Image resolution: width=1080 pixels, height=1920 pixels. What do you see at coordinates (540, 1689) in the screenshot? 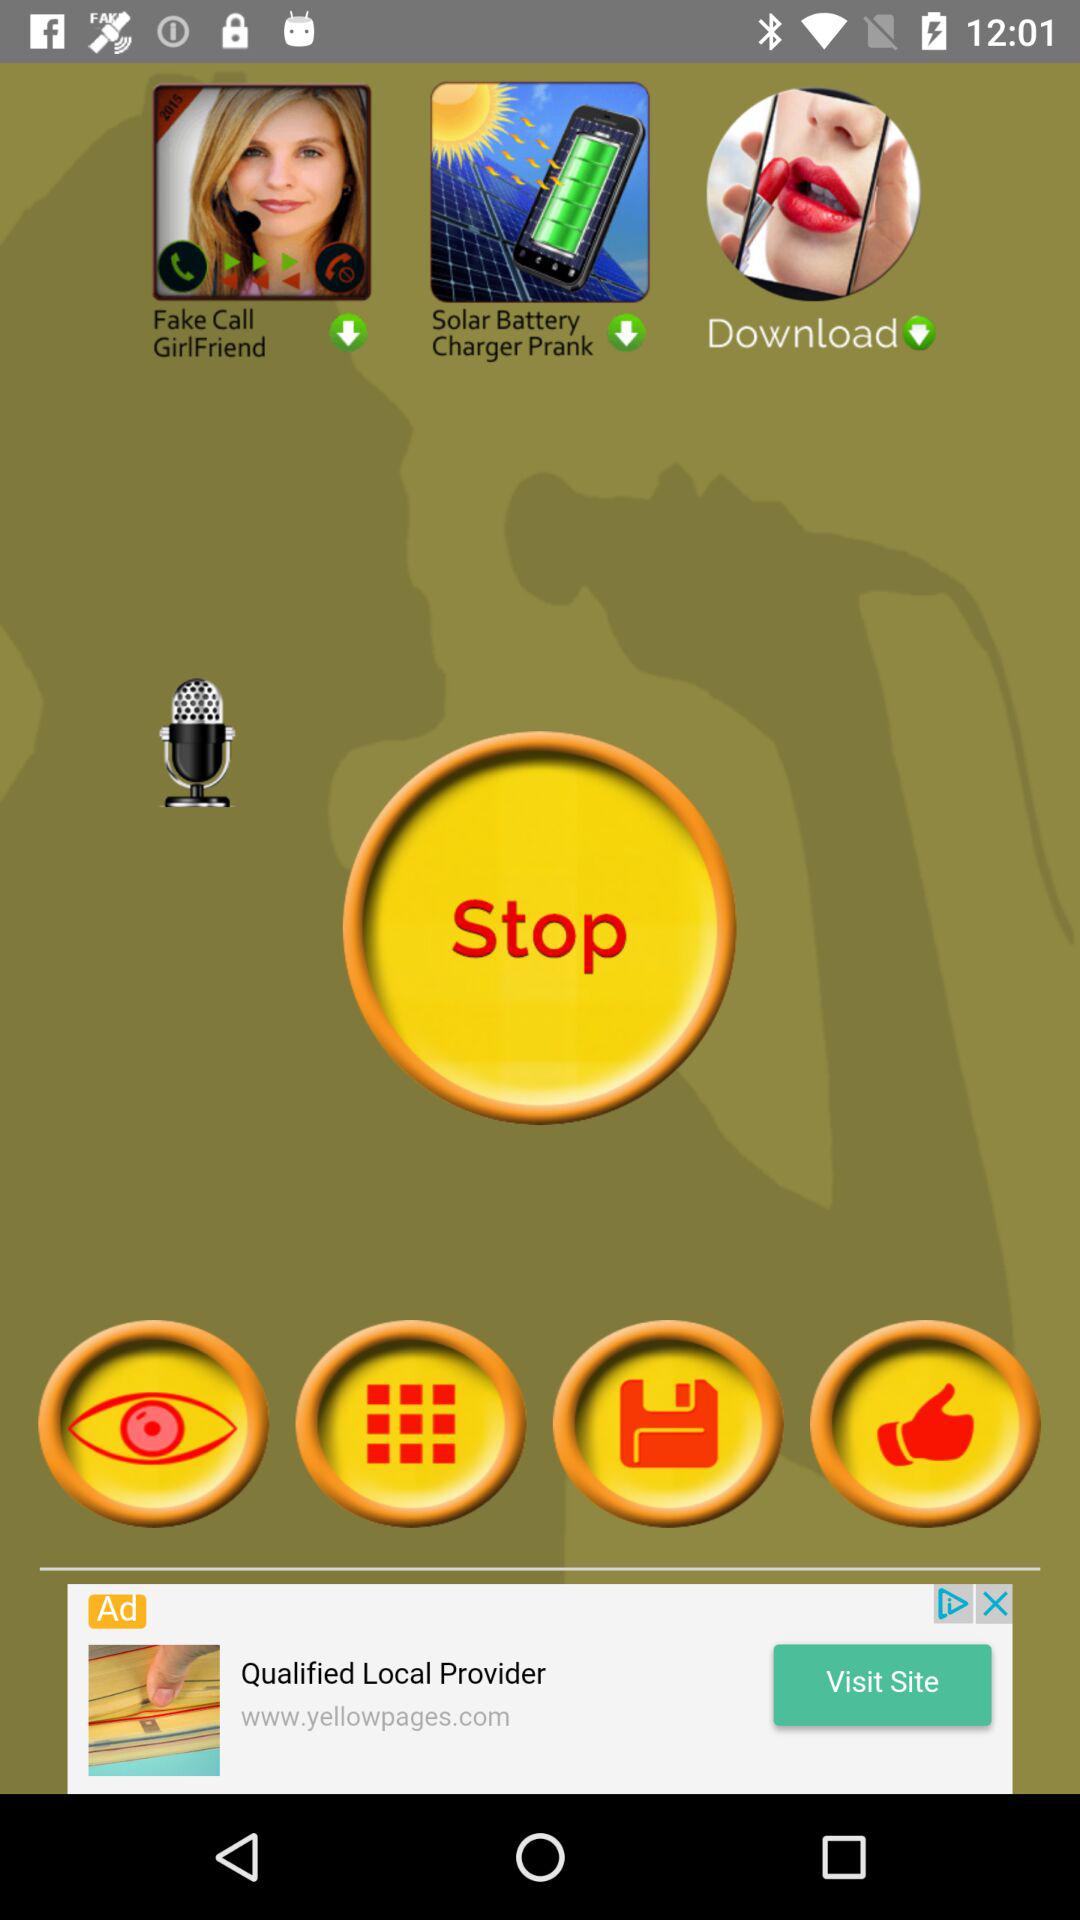
I see `view the advertisement` at bounding box center [540, 1689].